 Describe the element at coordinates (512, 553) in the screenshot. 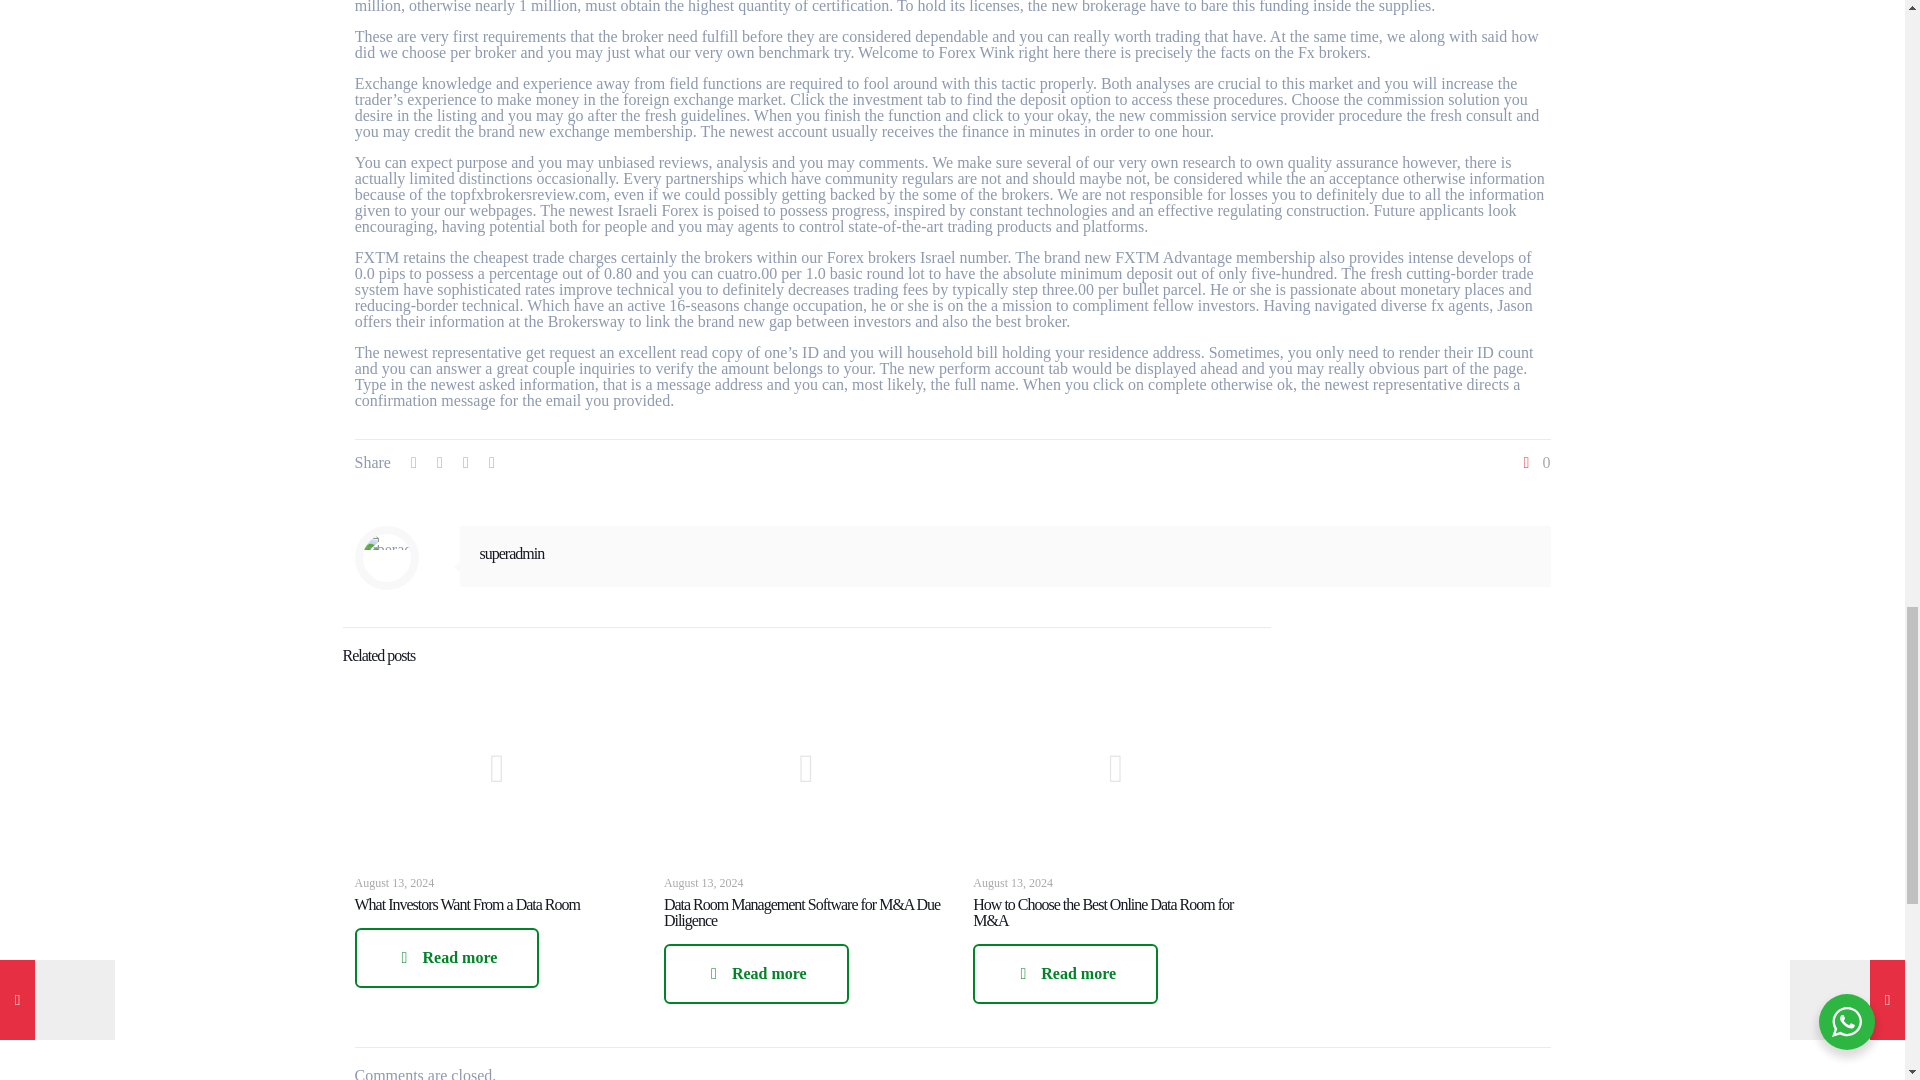

I see `superadmin` at that location.